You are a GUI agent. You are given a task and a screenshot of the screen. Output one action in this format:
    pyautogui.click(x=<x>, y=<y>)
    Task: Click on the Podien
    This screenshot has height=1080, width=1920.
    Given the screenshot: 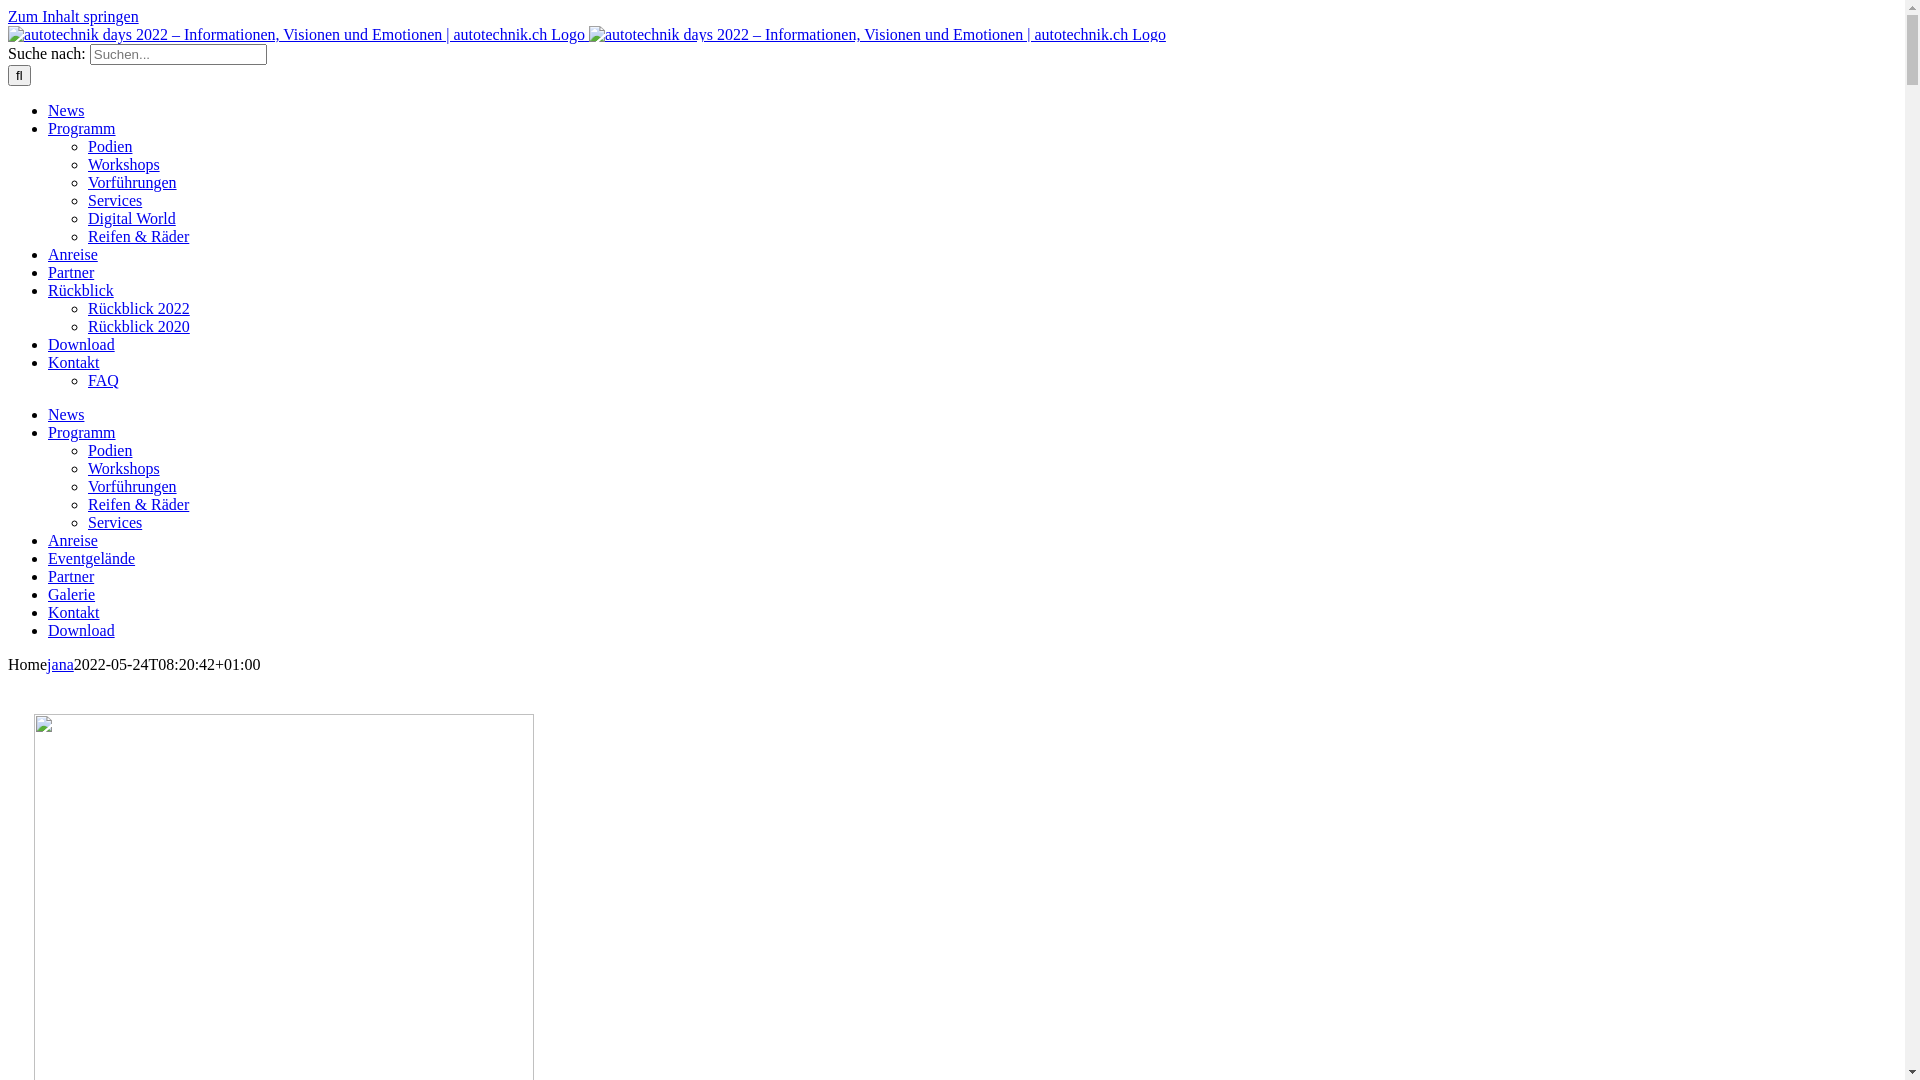 What is the action you would take?
    pyautogui.click(x=110, y=450)
    